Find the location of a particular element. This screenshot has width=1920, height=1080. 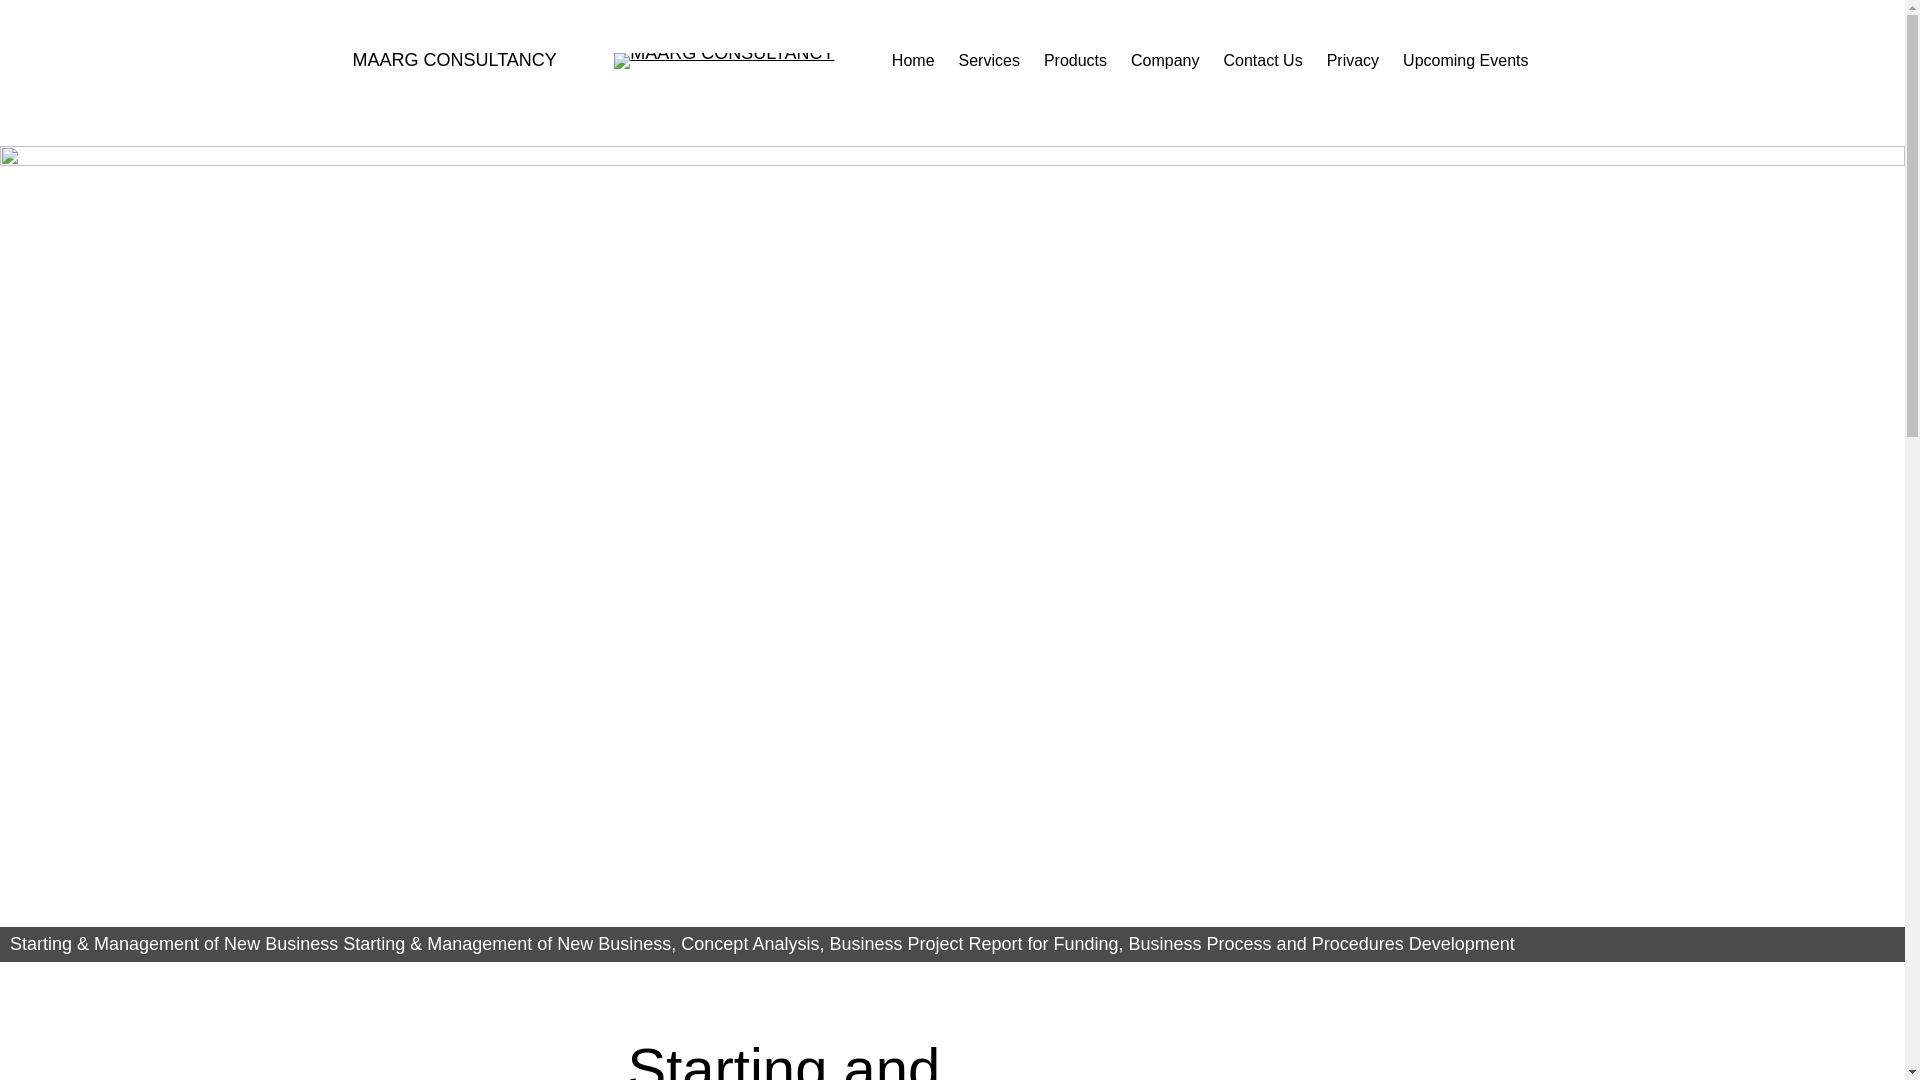

Products is located at coordinates (1076, 61).